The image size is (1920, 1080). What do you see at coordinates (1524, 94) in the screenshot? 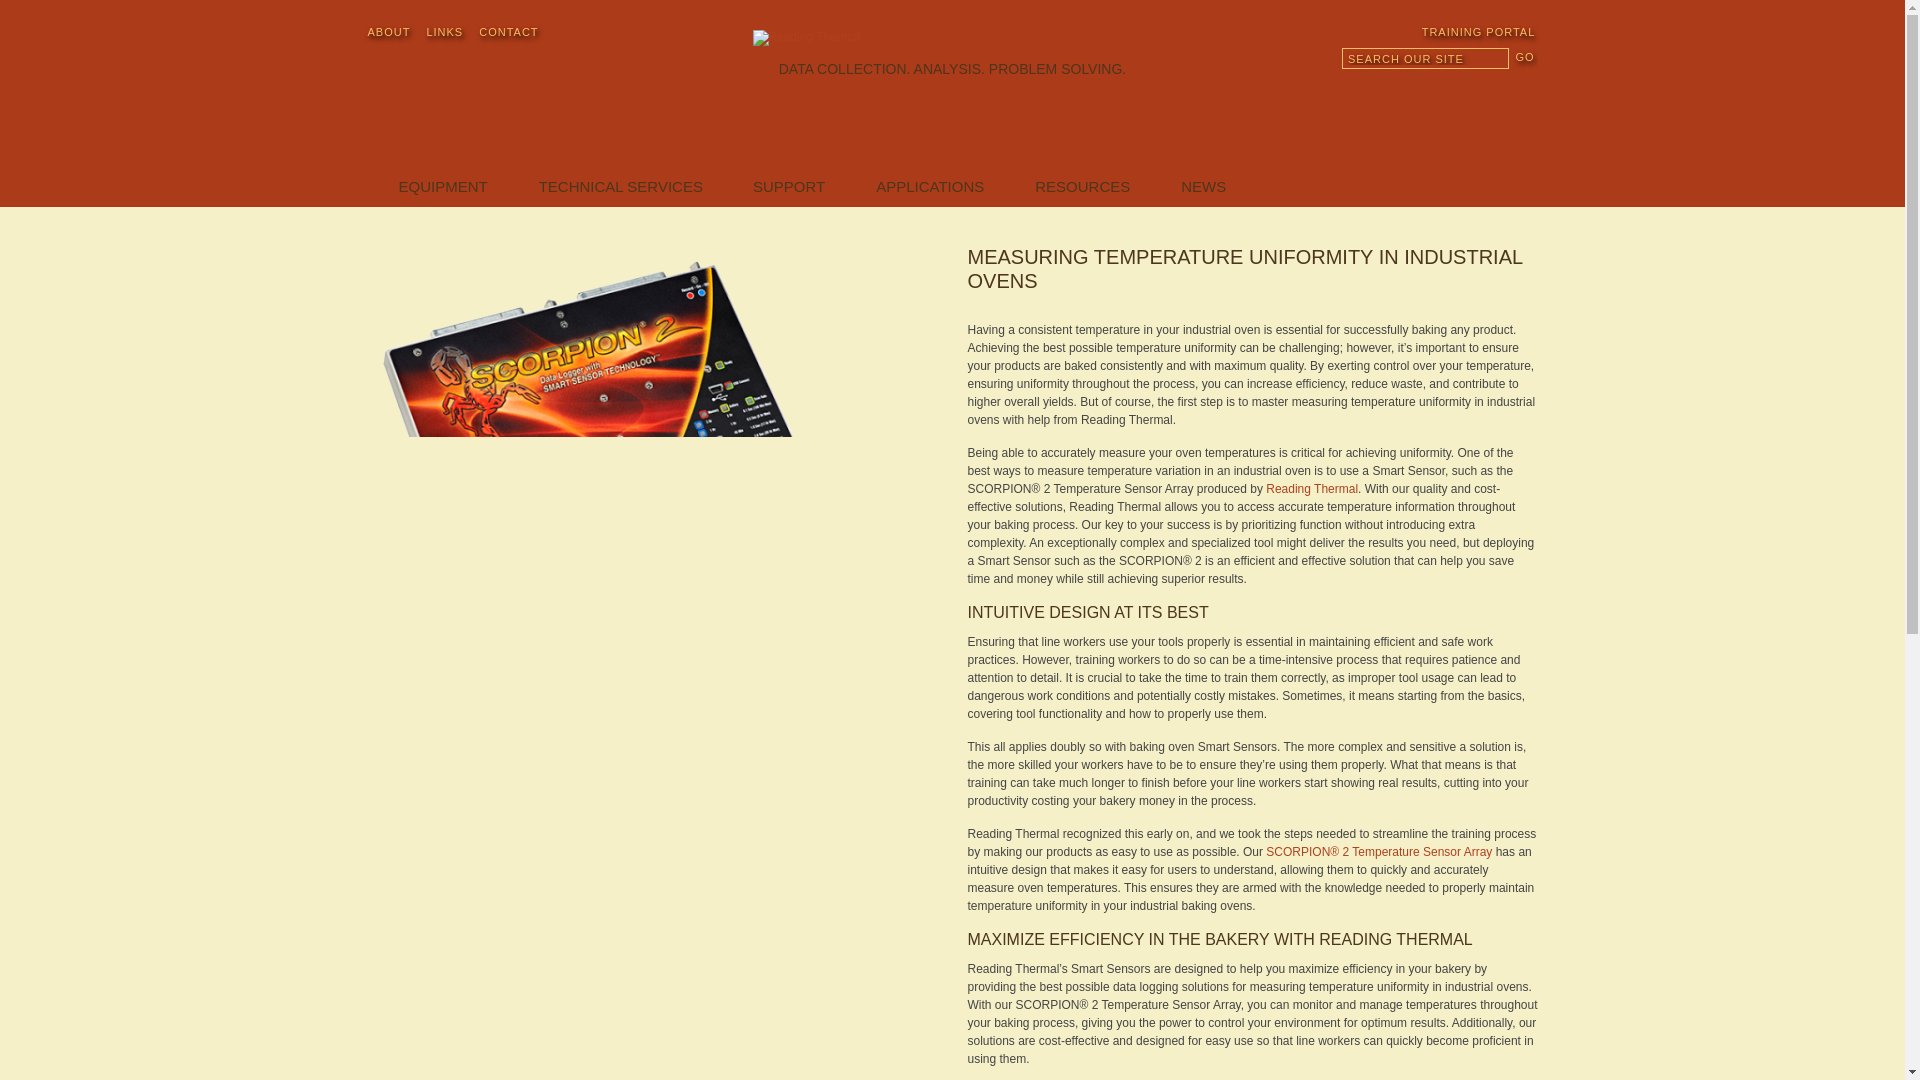
I see `German` at bounding box center [1524, 94].